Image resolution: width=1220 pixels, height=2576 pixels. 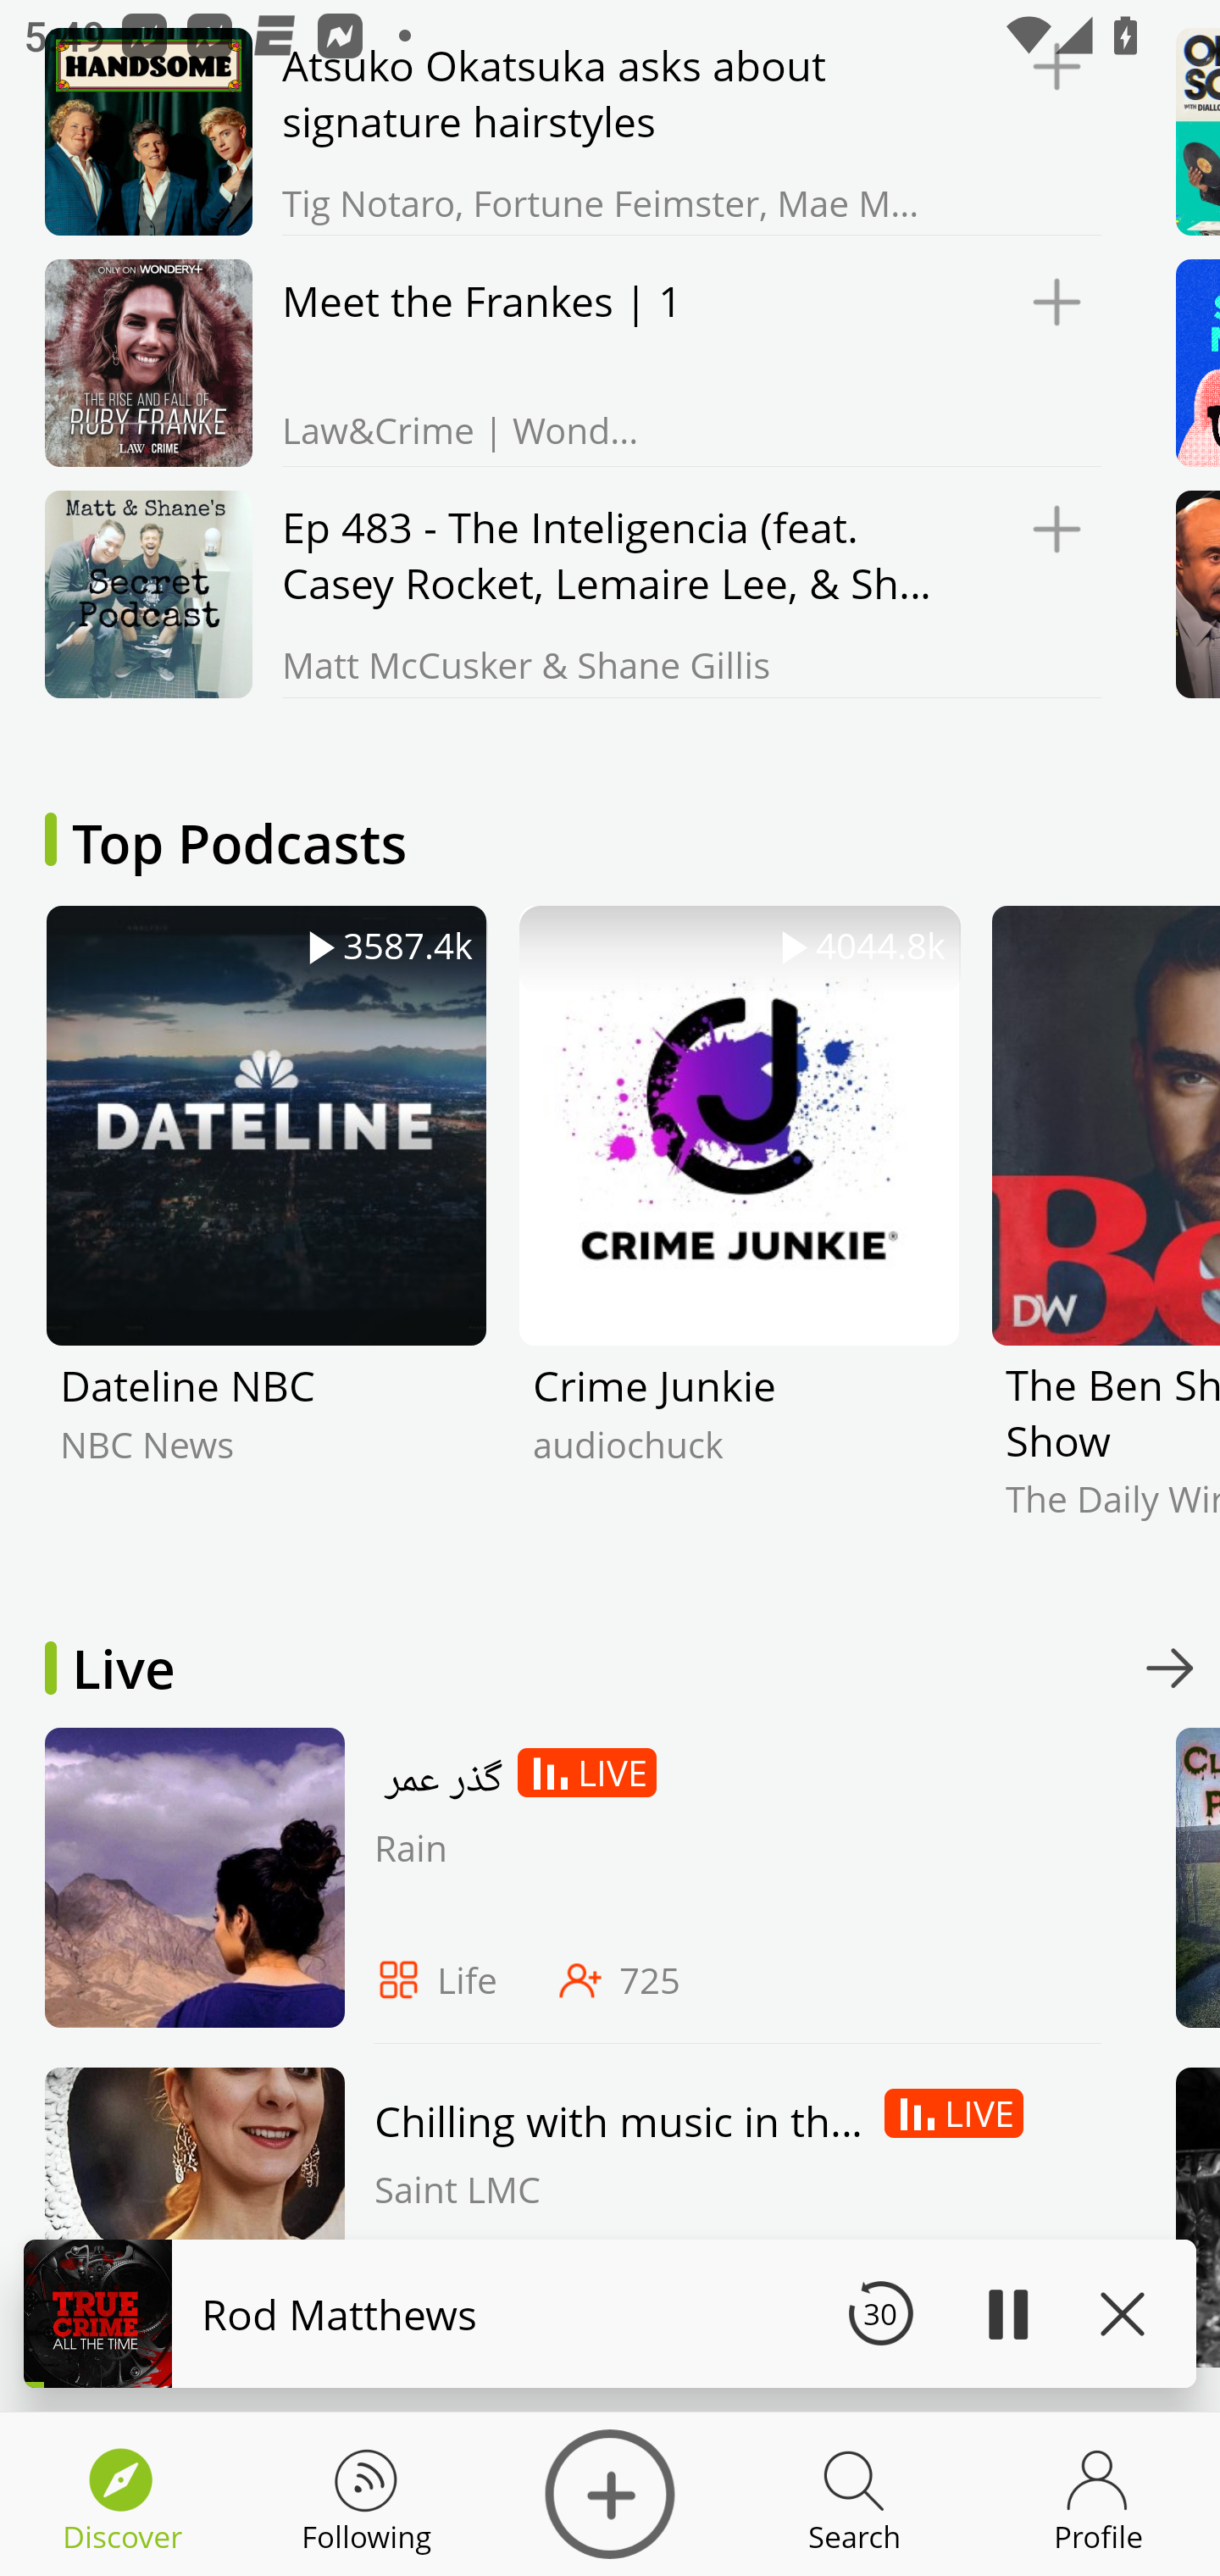 I want to click on 30 Seek Backward, so click(x=880, y=2313).